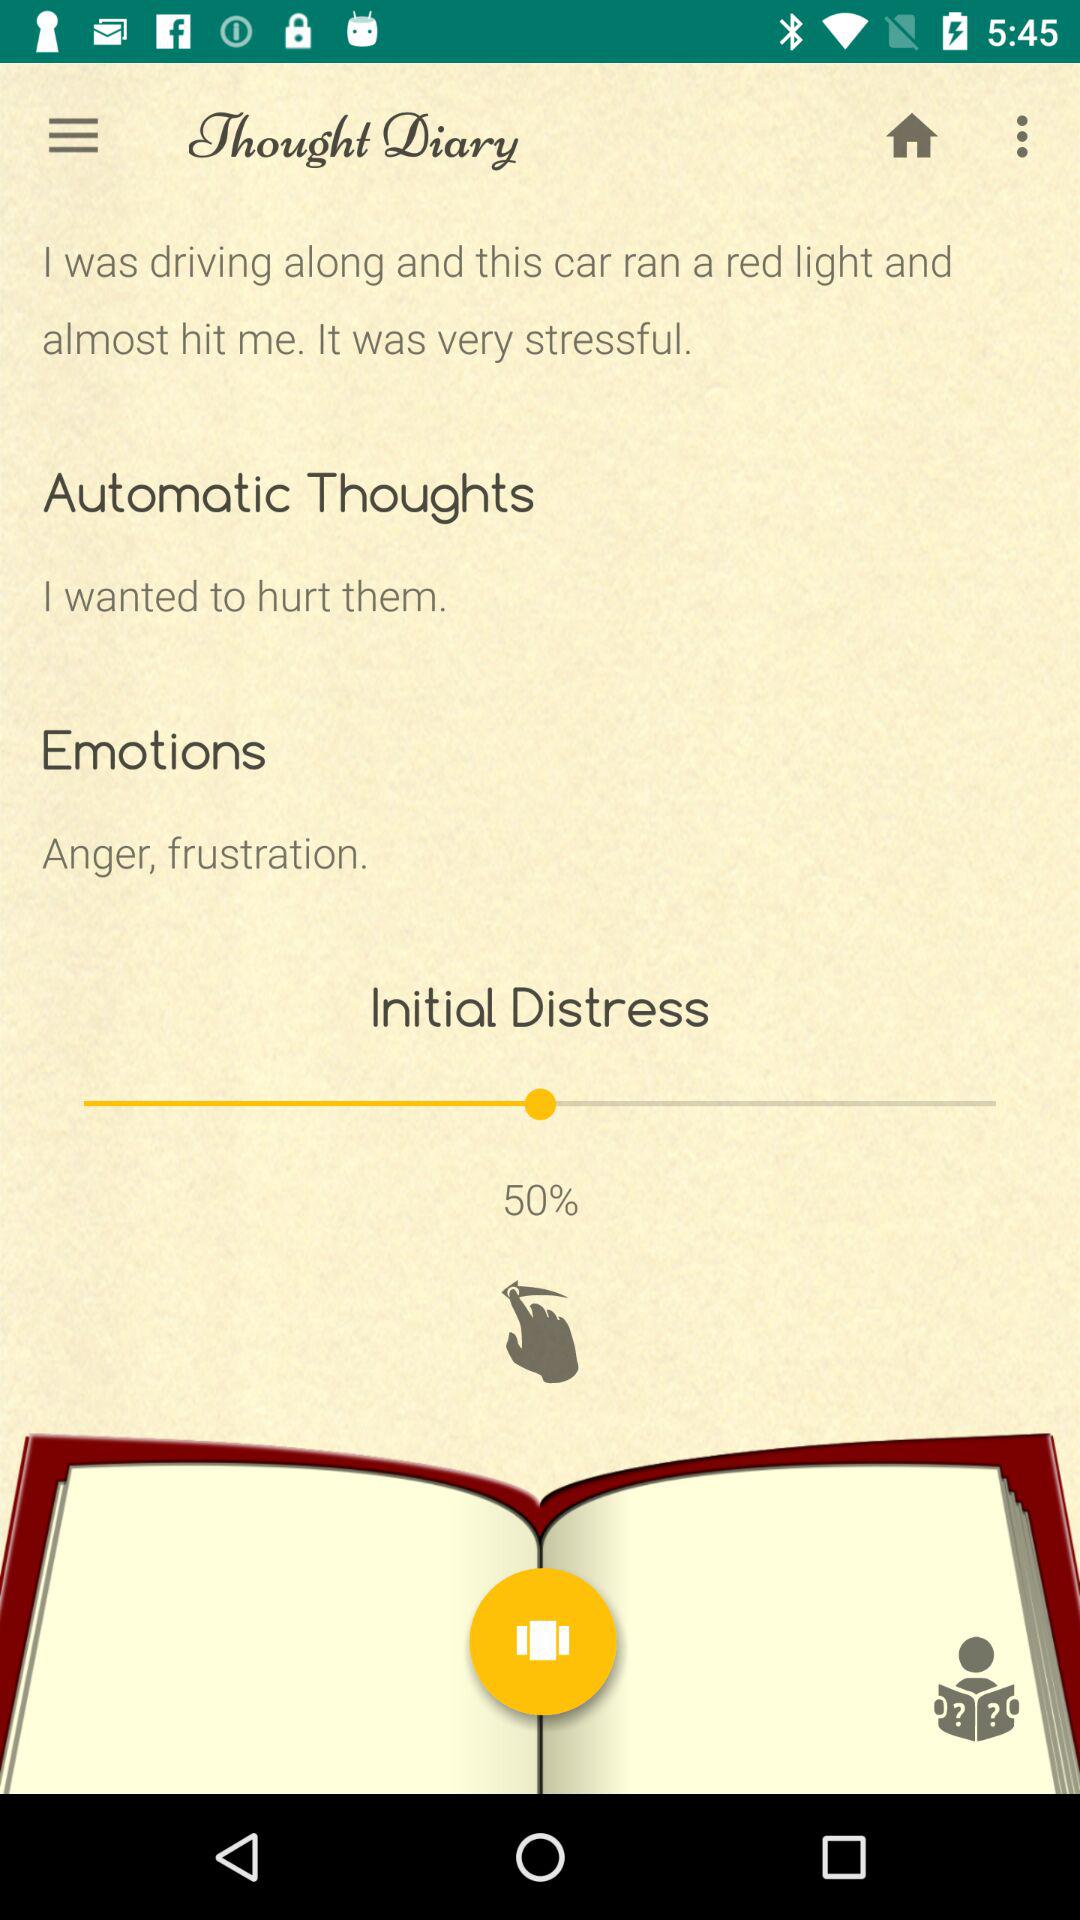 The image size is (1080, 1920). Describe the element at coordinates (975, 1689) in the screenshot. I see `help icon` at that location.